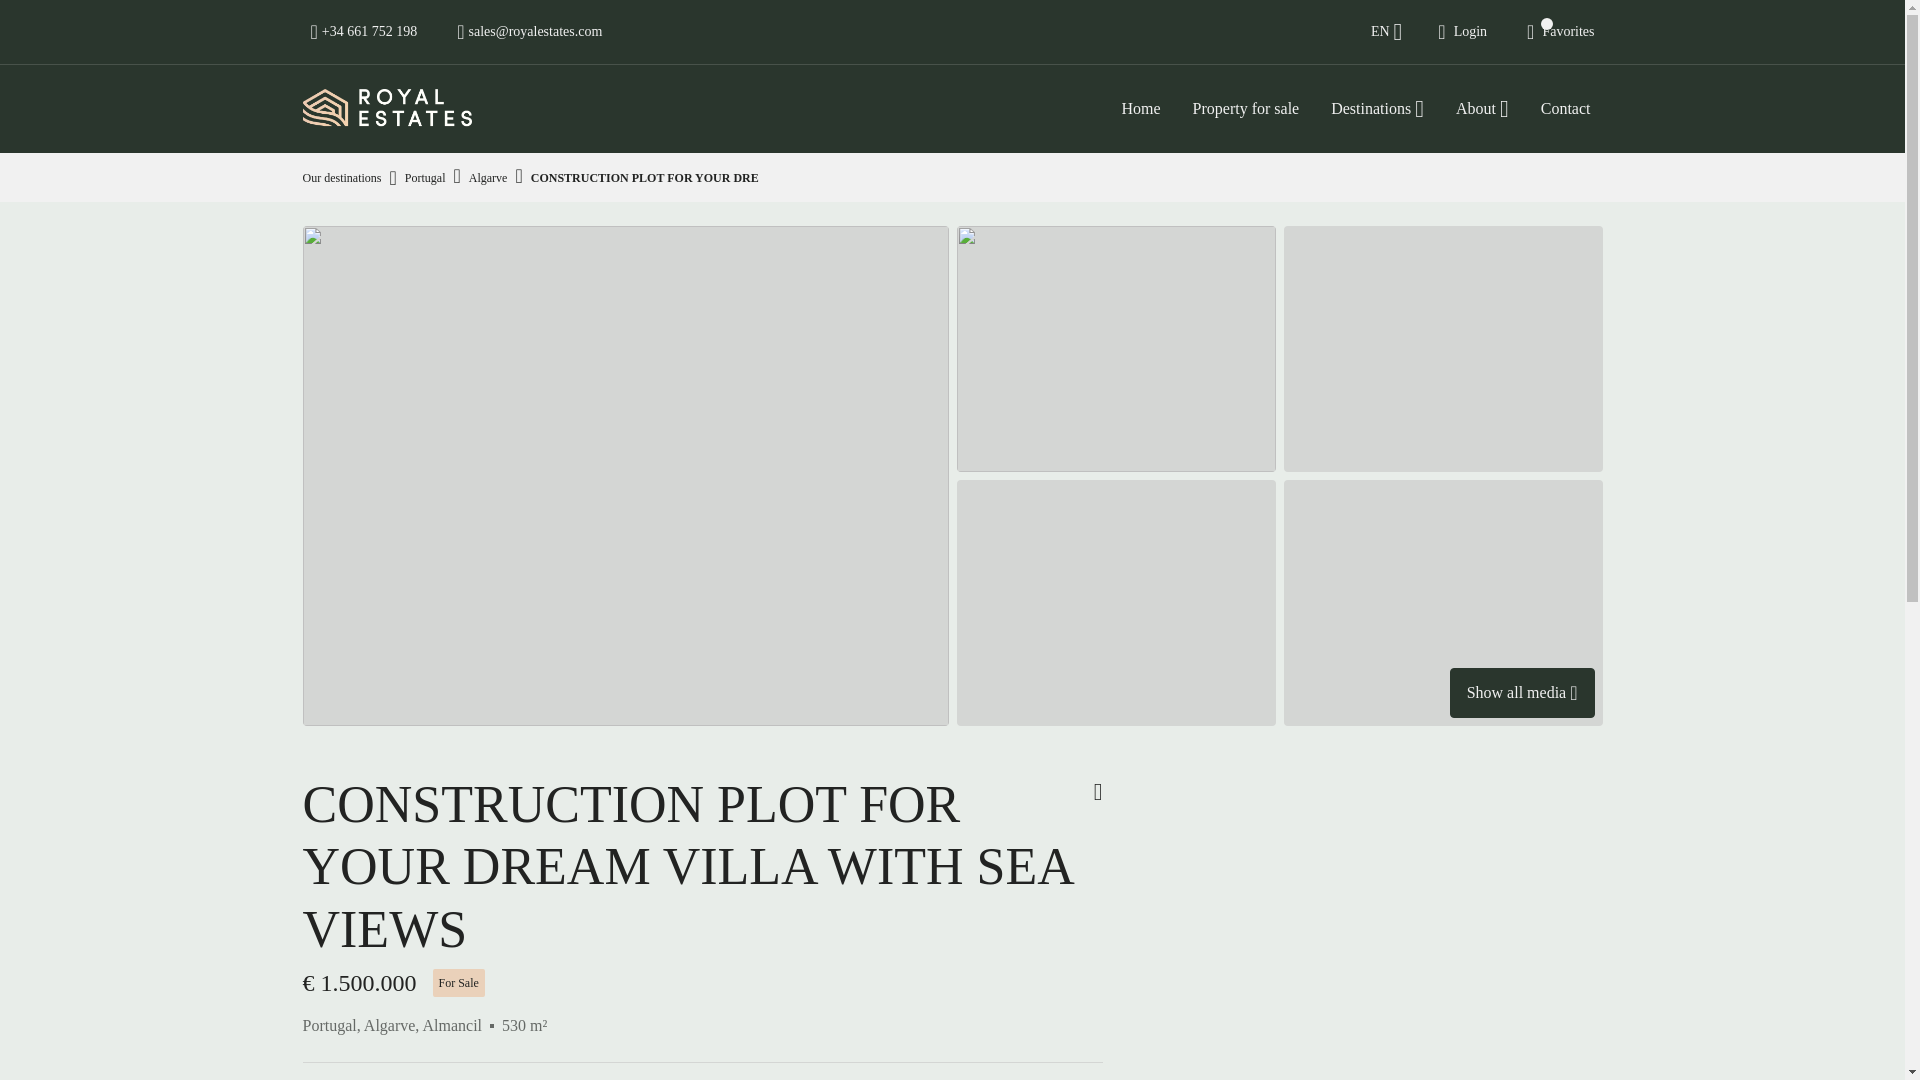  What do you see at coordinates (1246, 108) in the screenshot?
I see `Property for sale` at bounding box center [1246, 108].